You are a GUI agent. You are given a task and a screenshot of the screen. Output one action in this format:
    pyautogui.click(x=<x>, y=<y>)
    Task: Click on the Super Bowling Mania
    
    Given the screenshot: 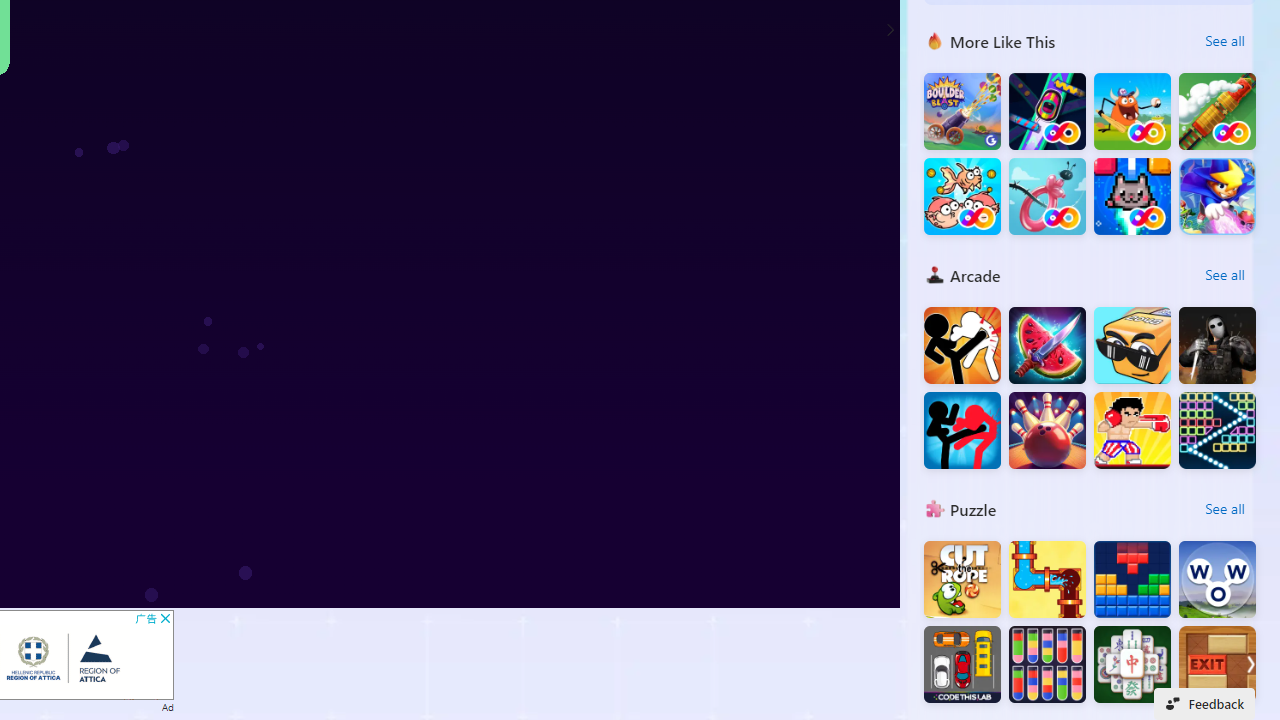 What is the action you would take?
    pyautogui.click(x=1047, y=430)
    